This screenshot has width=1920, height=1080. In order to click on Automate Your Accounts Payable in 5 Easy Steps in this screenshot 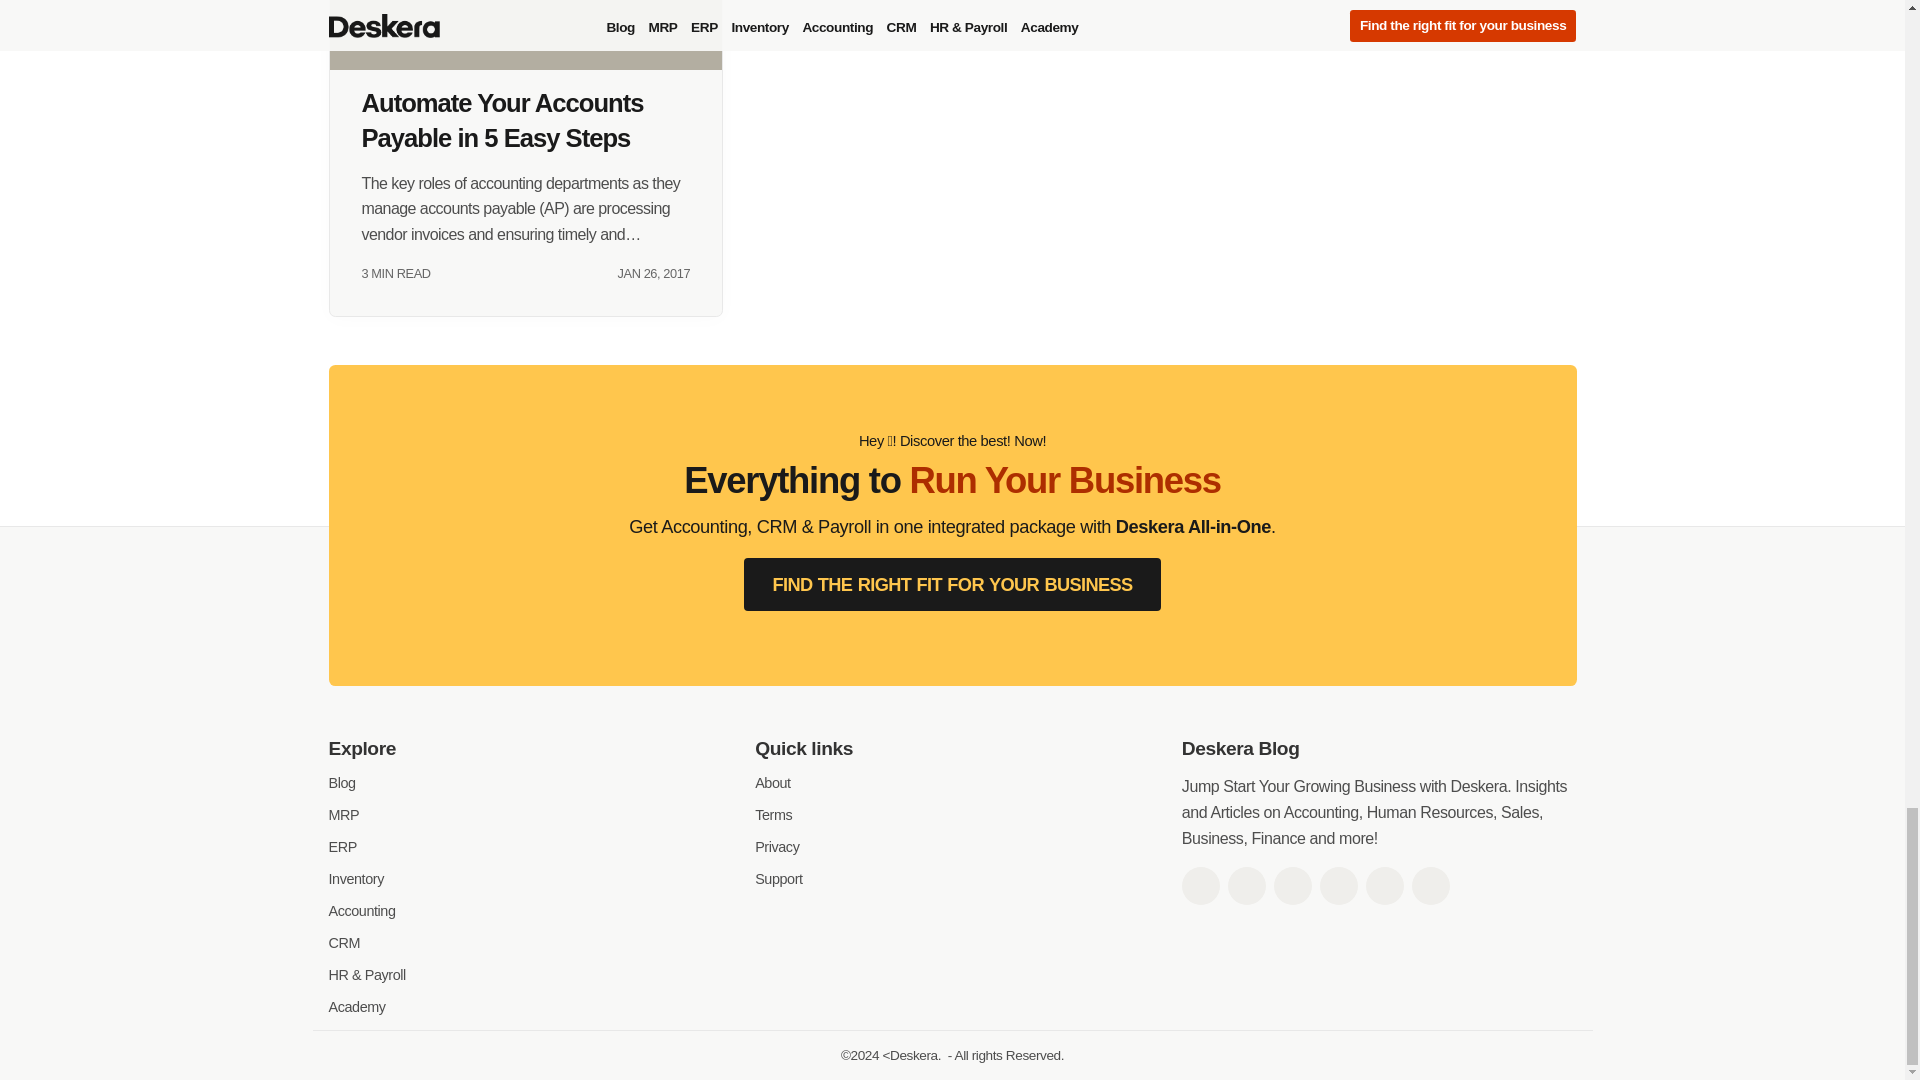, I will do `click(526, 35)`.